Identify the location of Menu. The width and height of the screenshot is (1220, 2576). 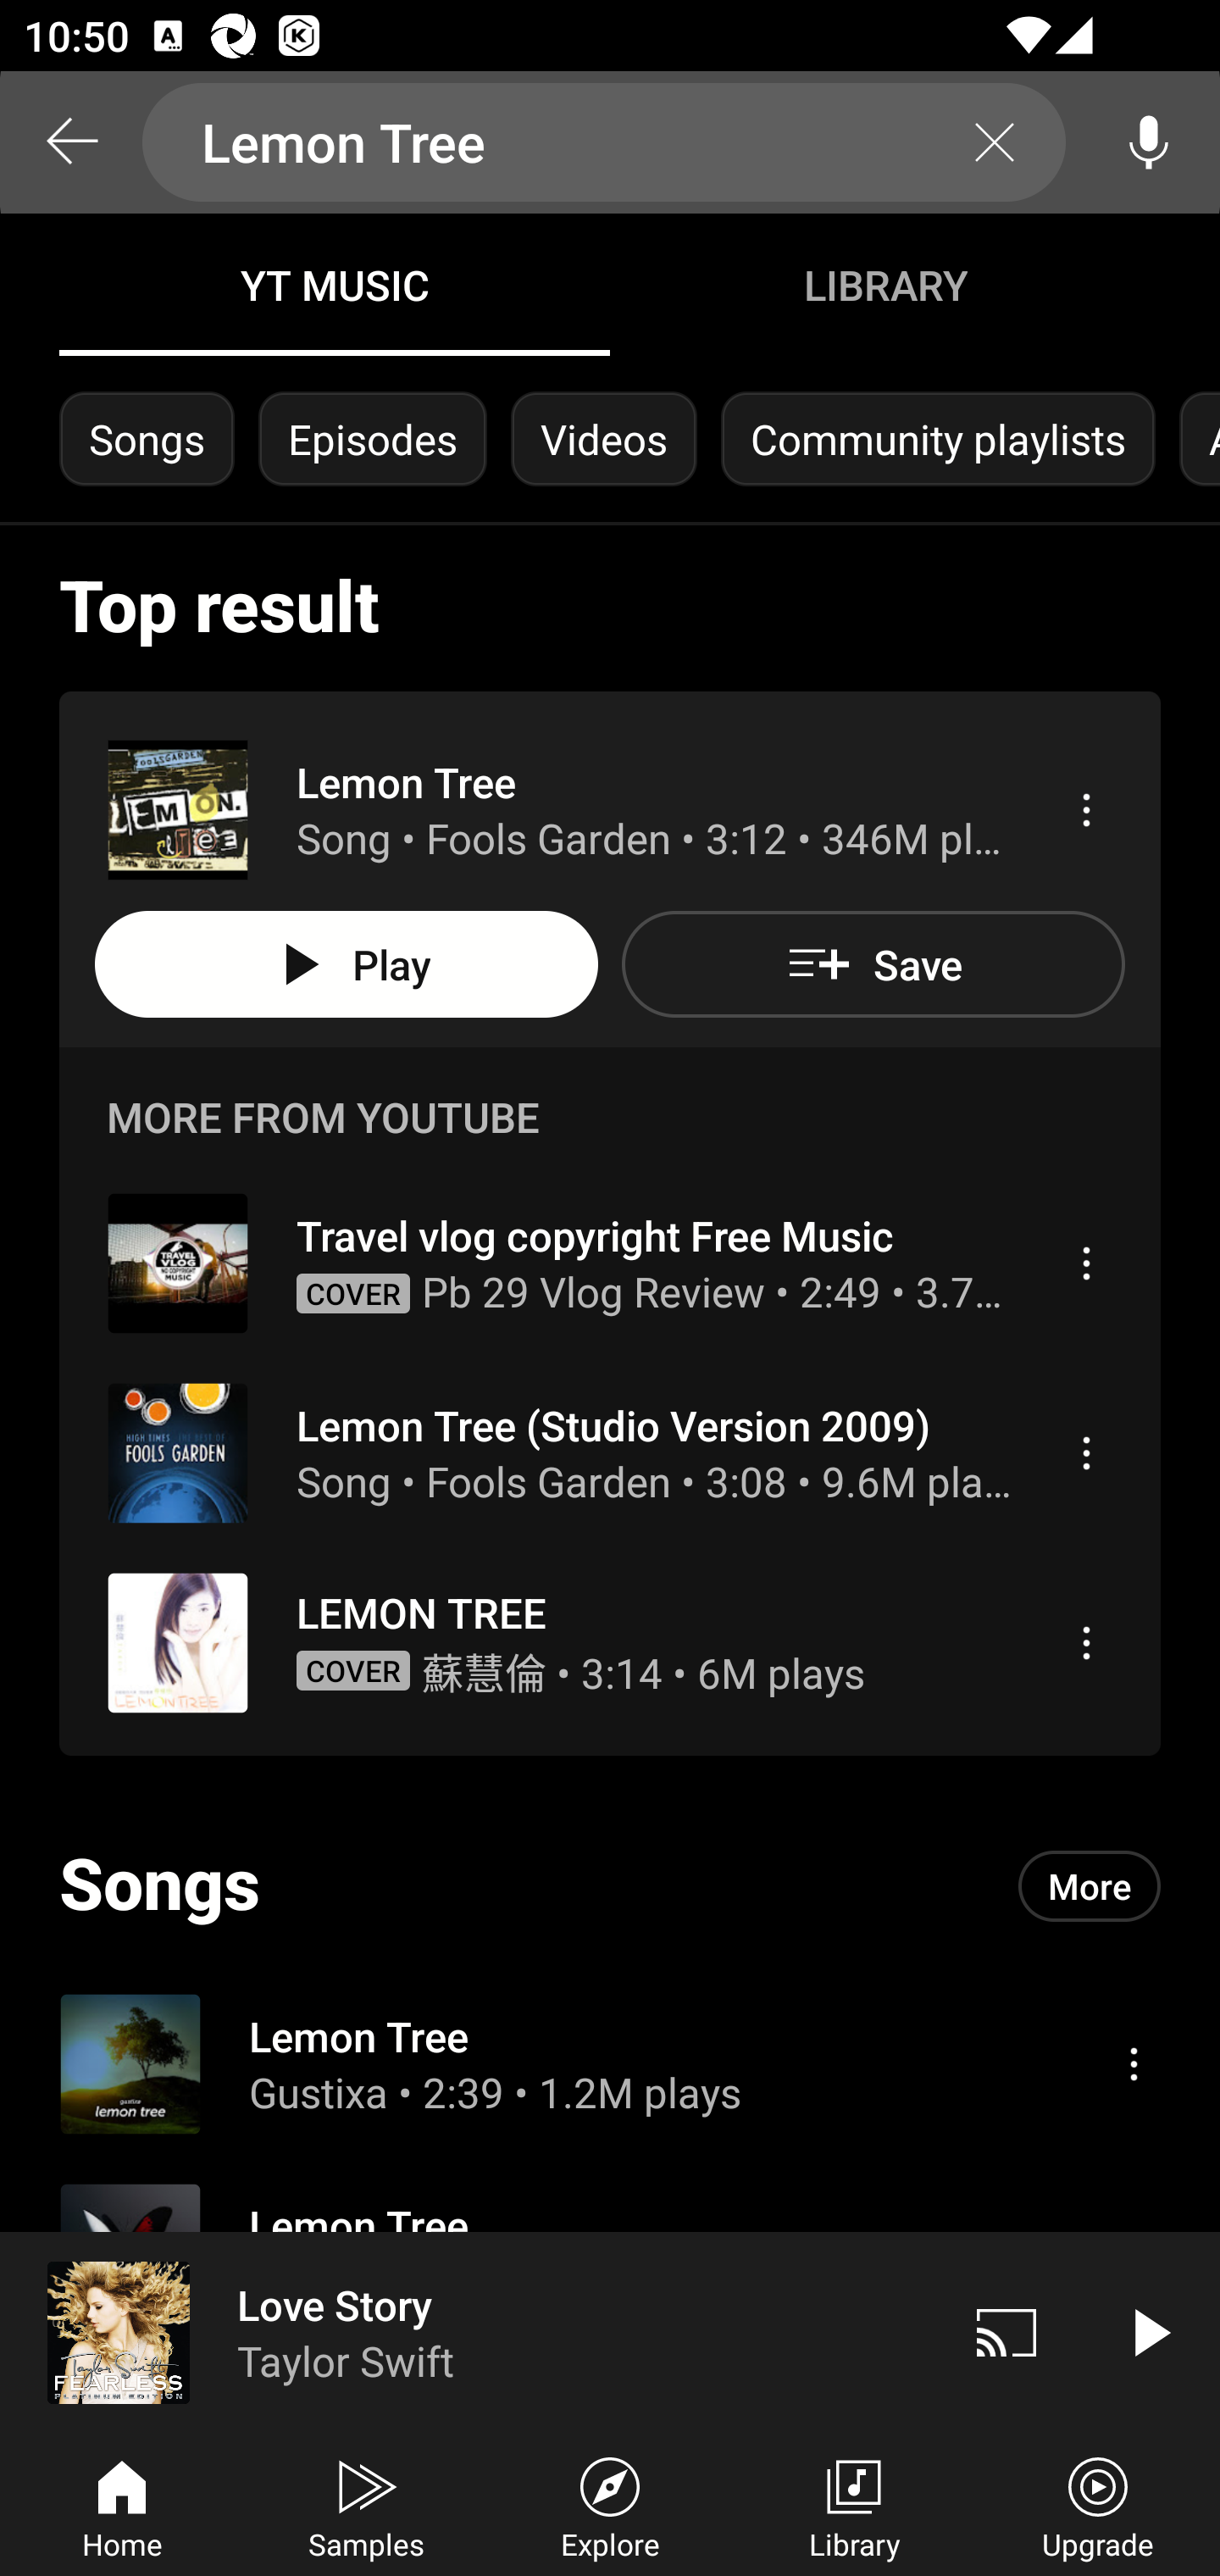
(1086, 1262).